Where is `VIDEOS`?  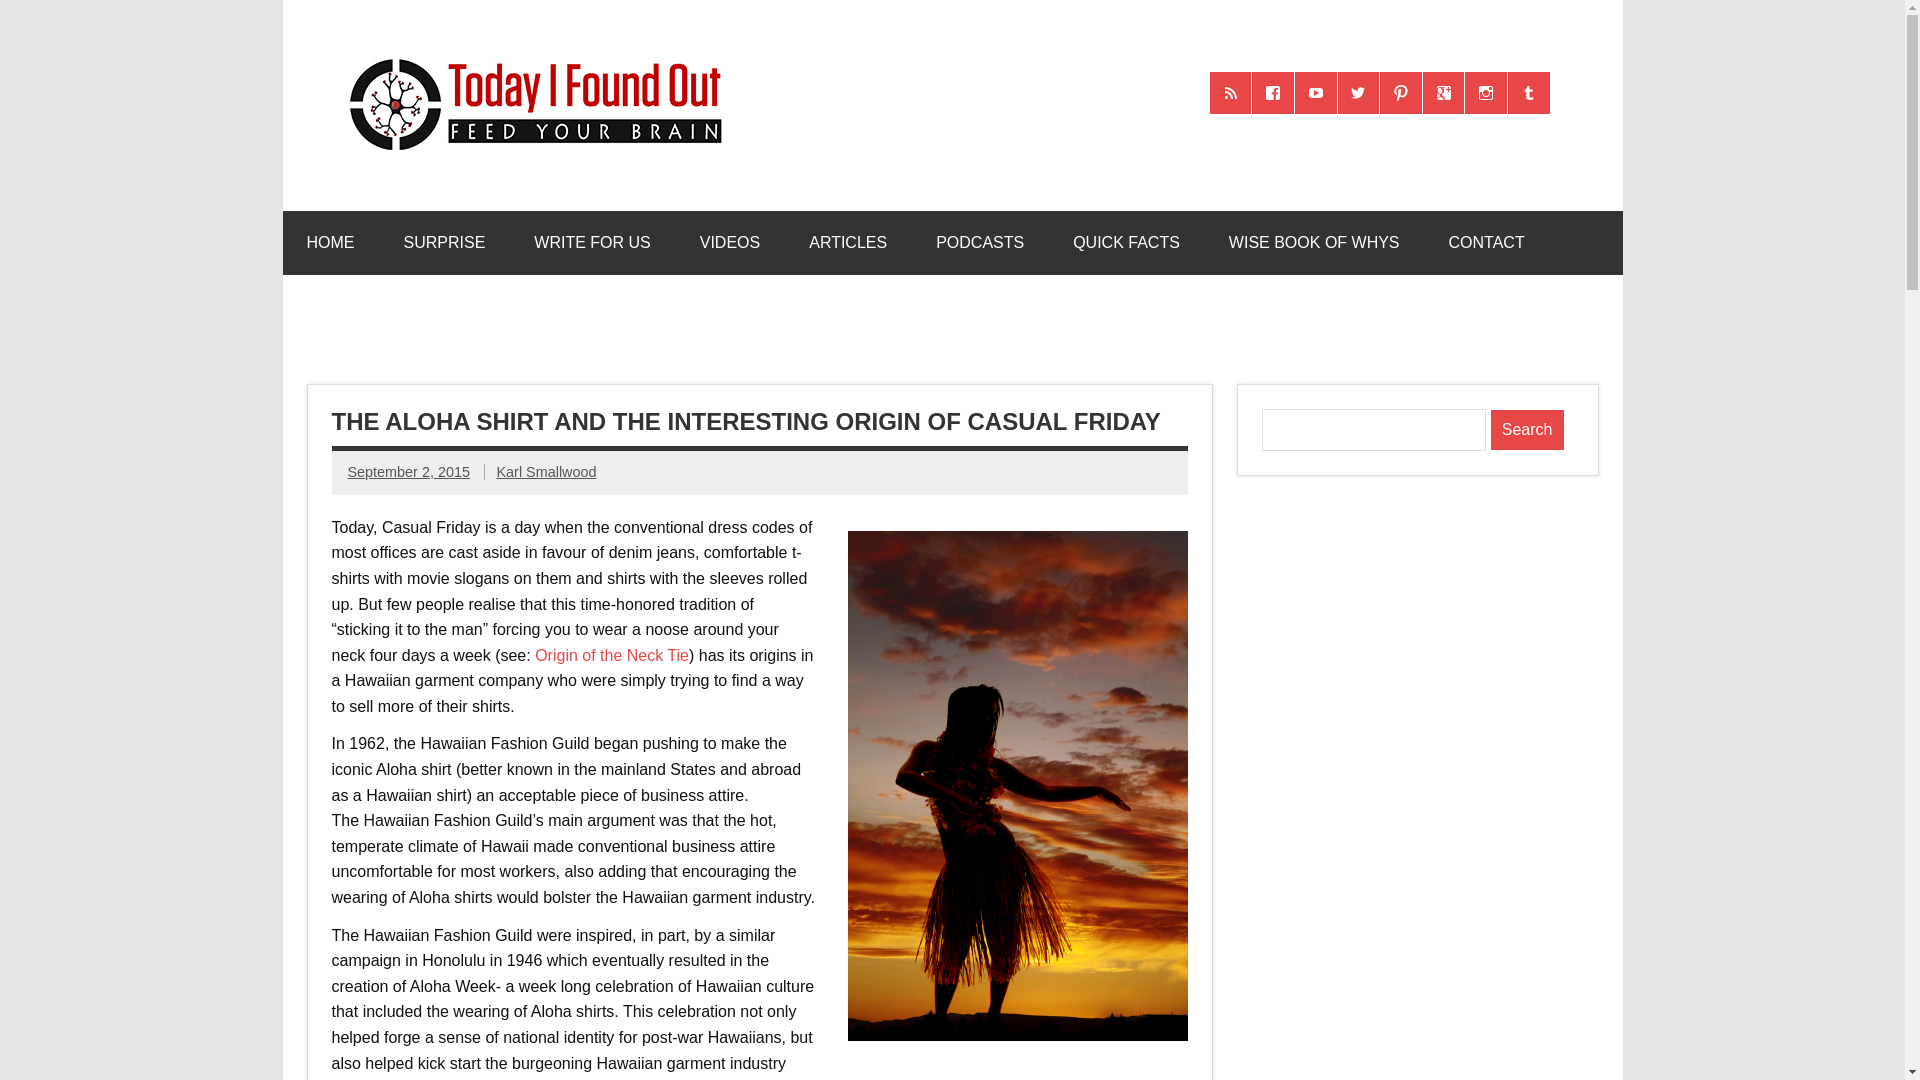 VIDEOS is located at coordinates (729, 242).